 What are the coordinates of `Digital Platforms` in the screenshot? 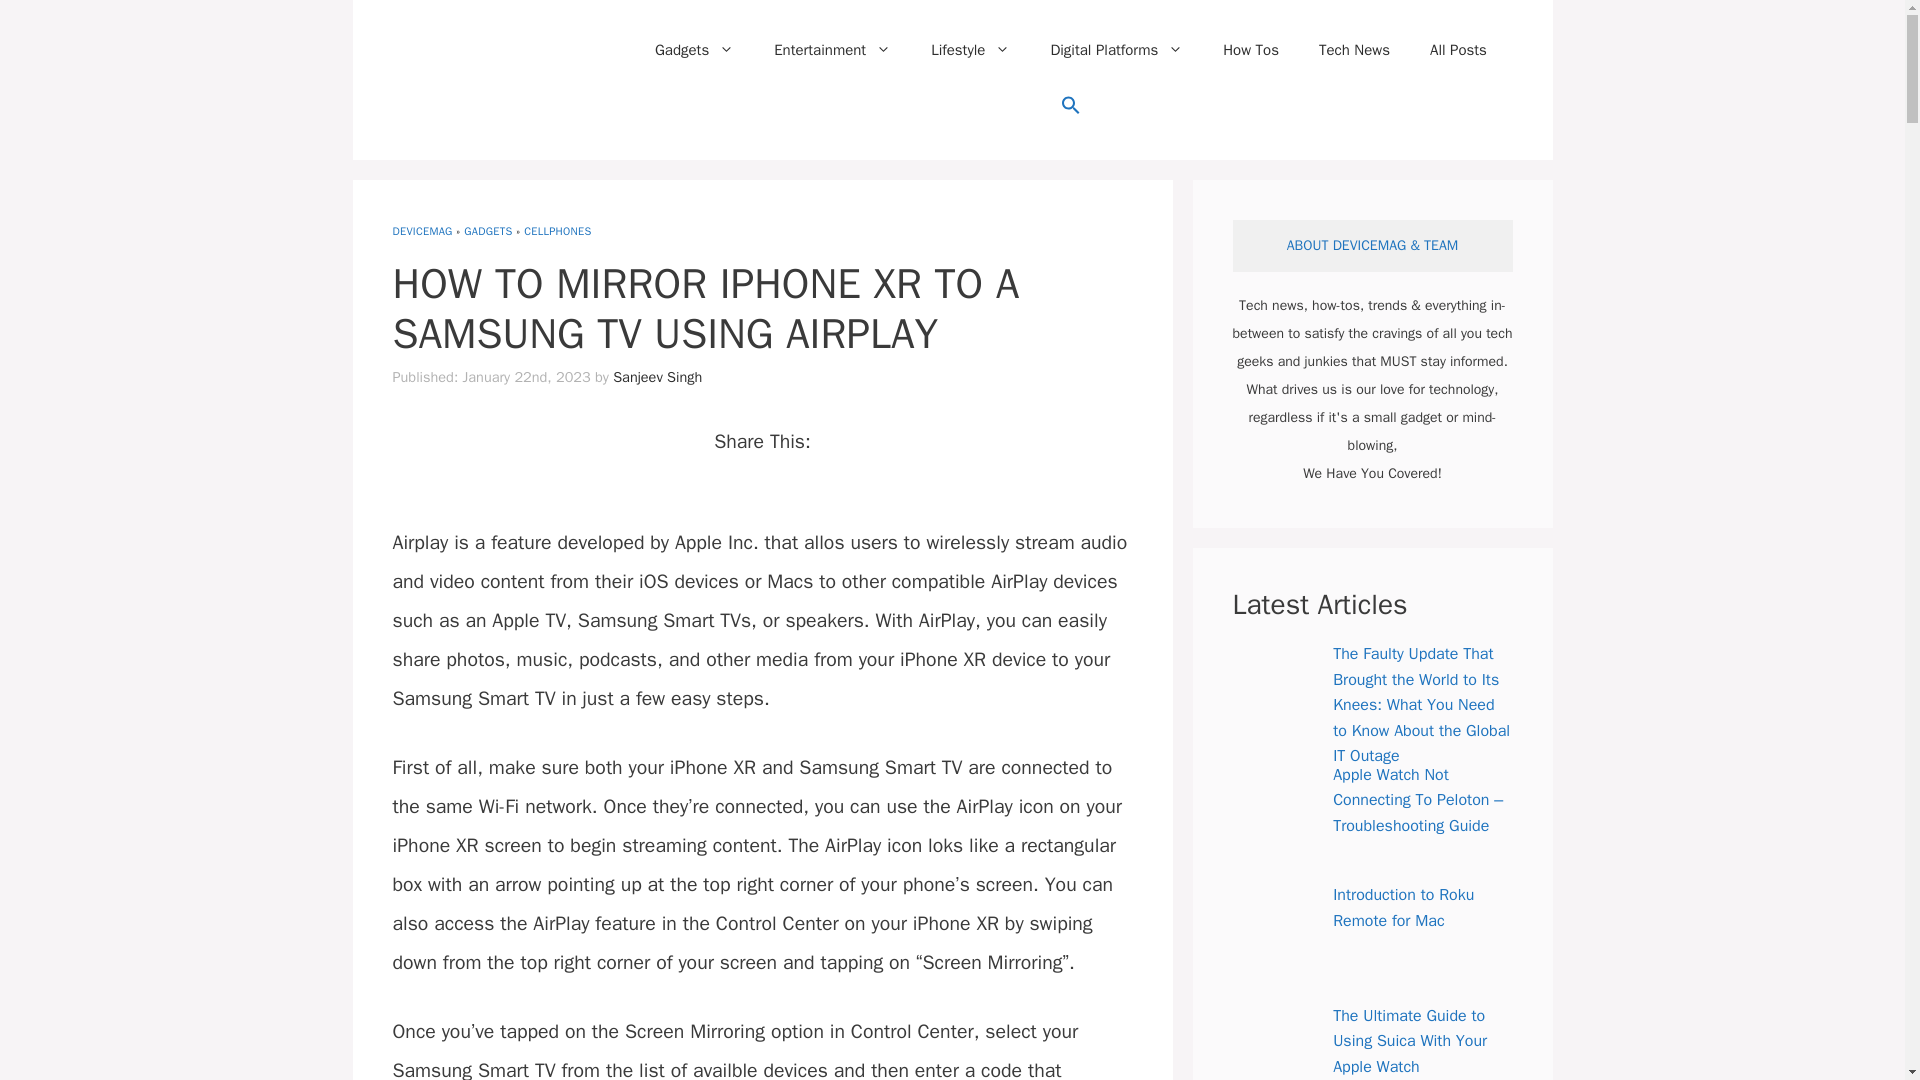 It's located at (1116, 50).